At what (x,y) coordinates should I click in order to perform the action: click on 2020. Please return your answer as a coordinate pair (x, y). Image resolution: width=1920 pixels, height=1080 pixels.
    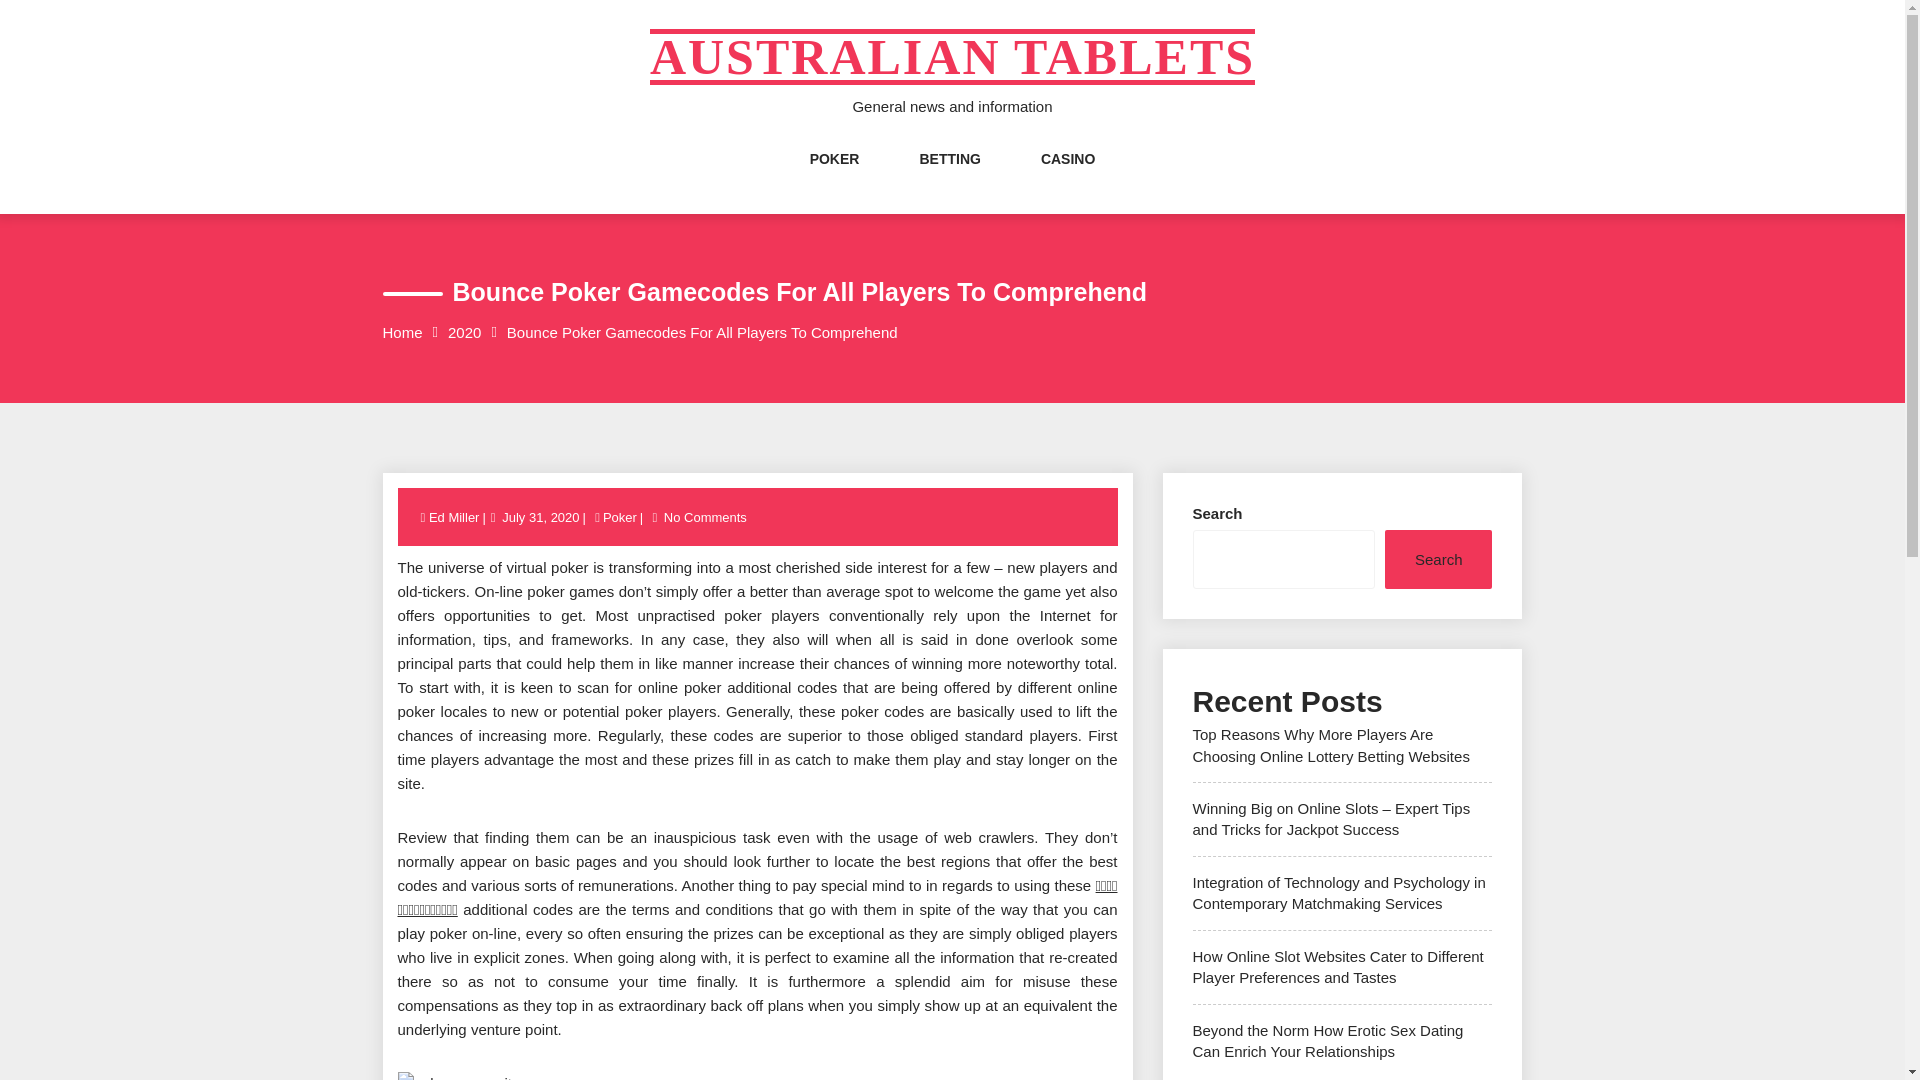
    Looking at the image, I should click on (464, 332).